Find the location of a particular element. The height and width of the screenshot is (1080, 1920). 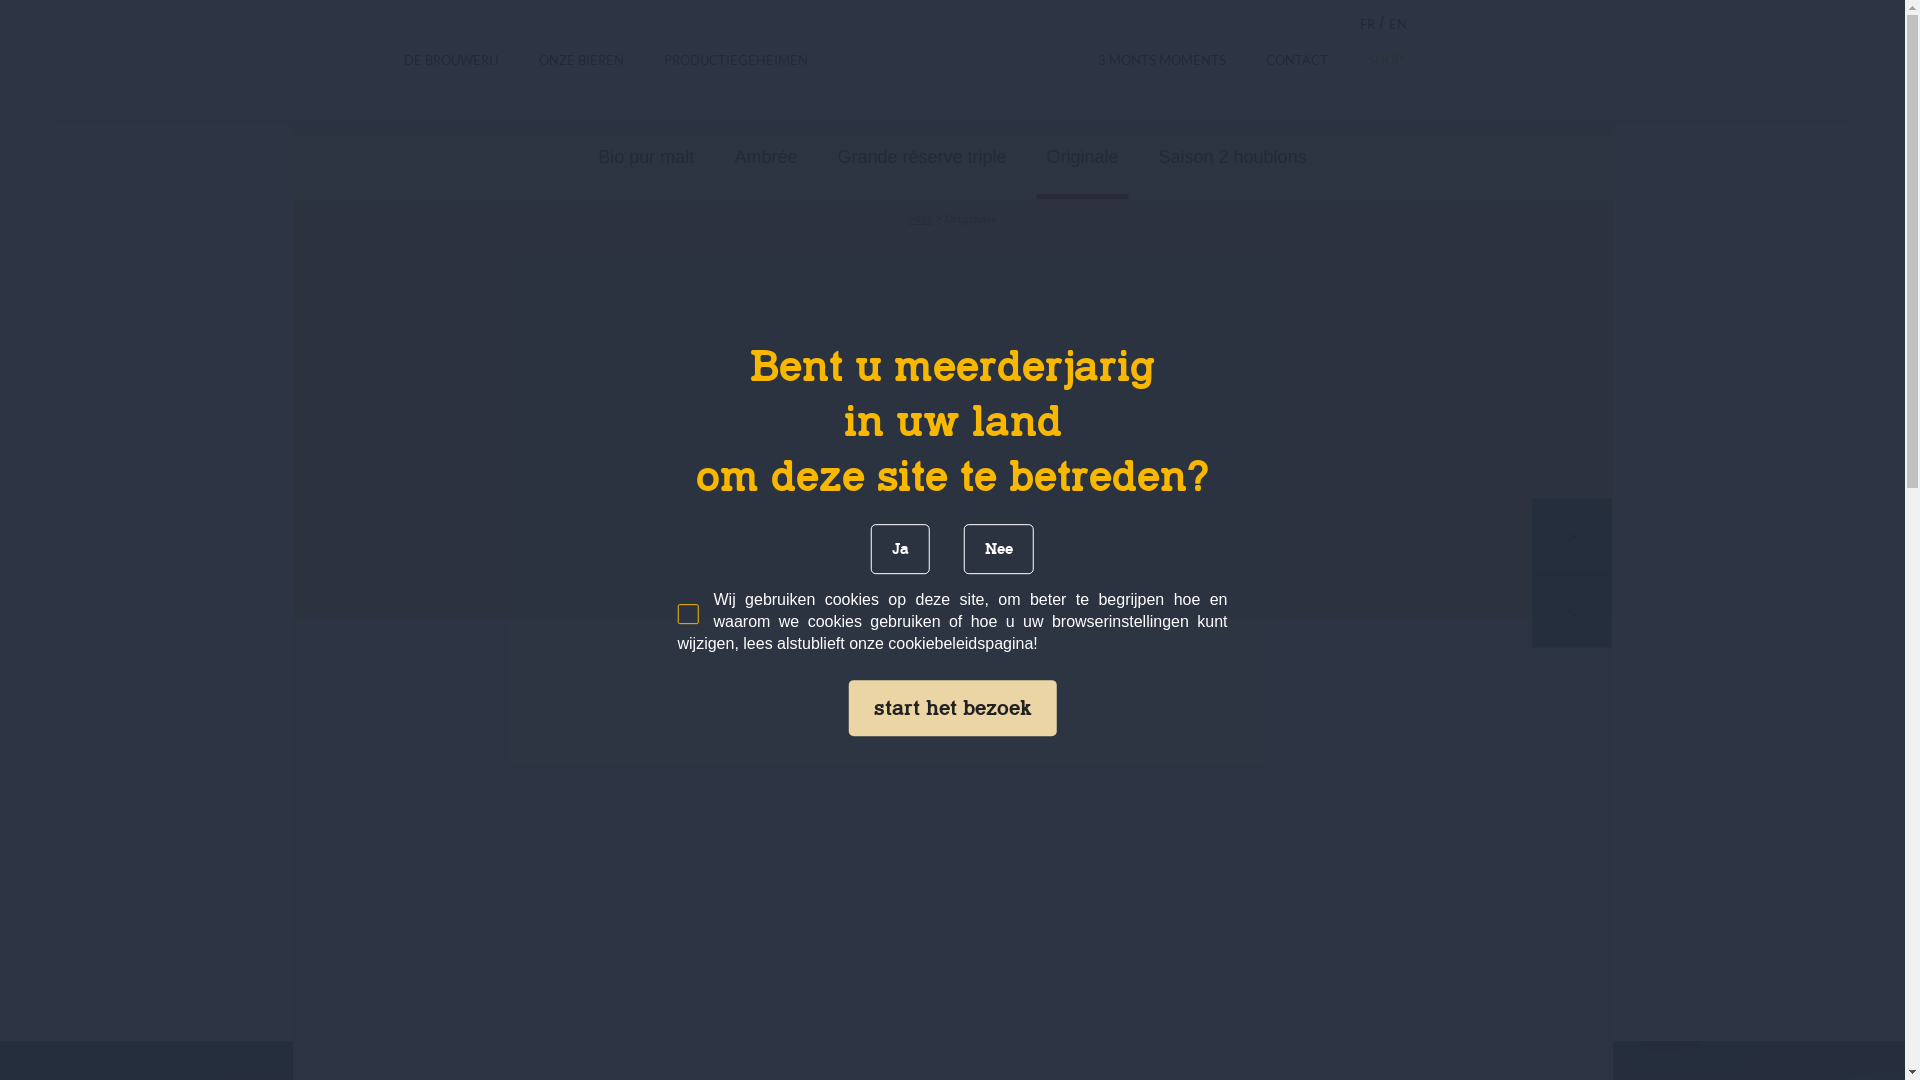

CONTACT is located at coordinates (1297, 60).